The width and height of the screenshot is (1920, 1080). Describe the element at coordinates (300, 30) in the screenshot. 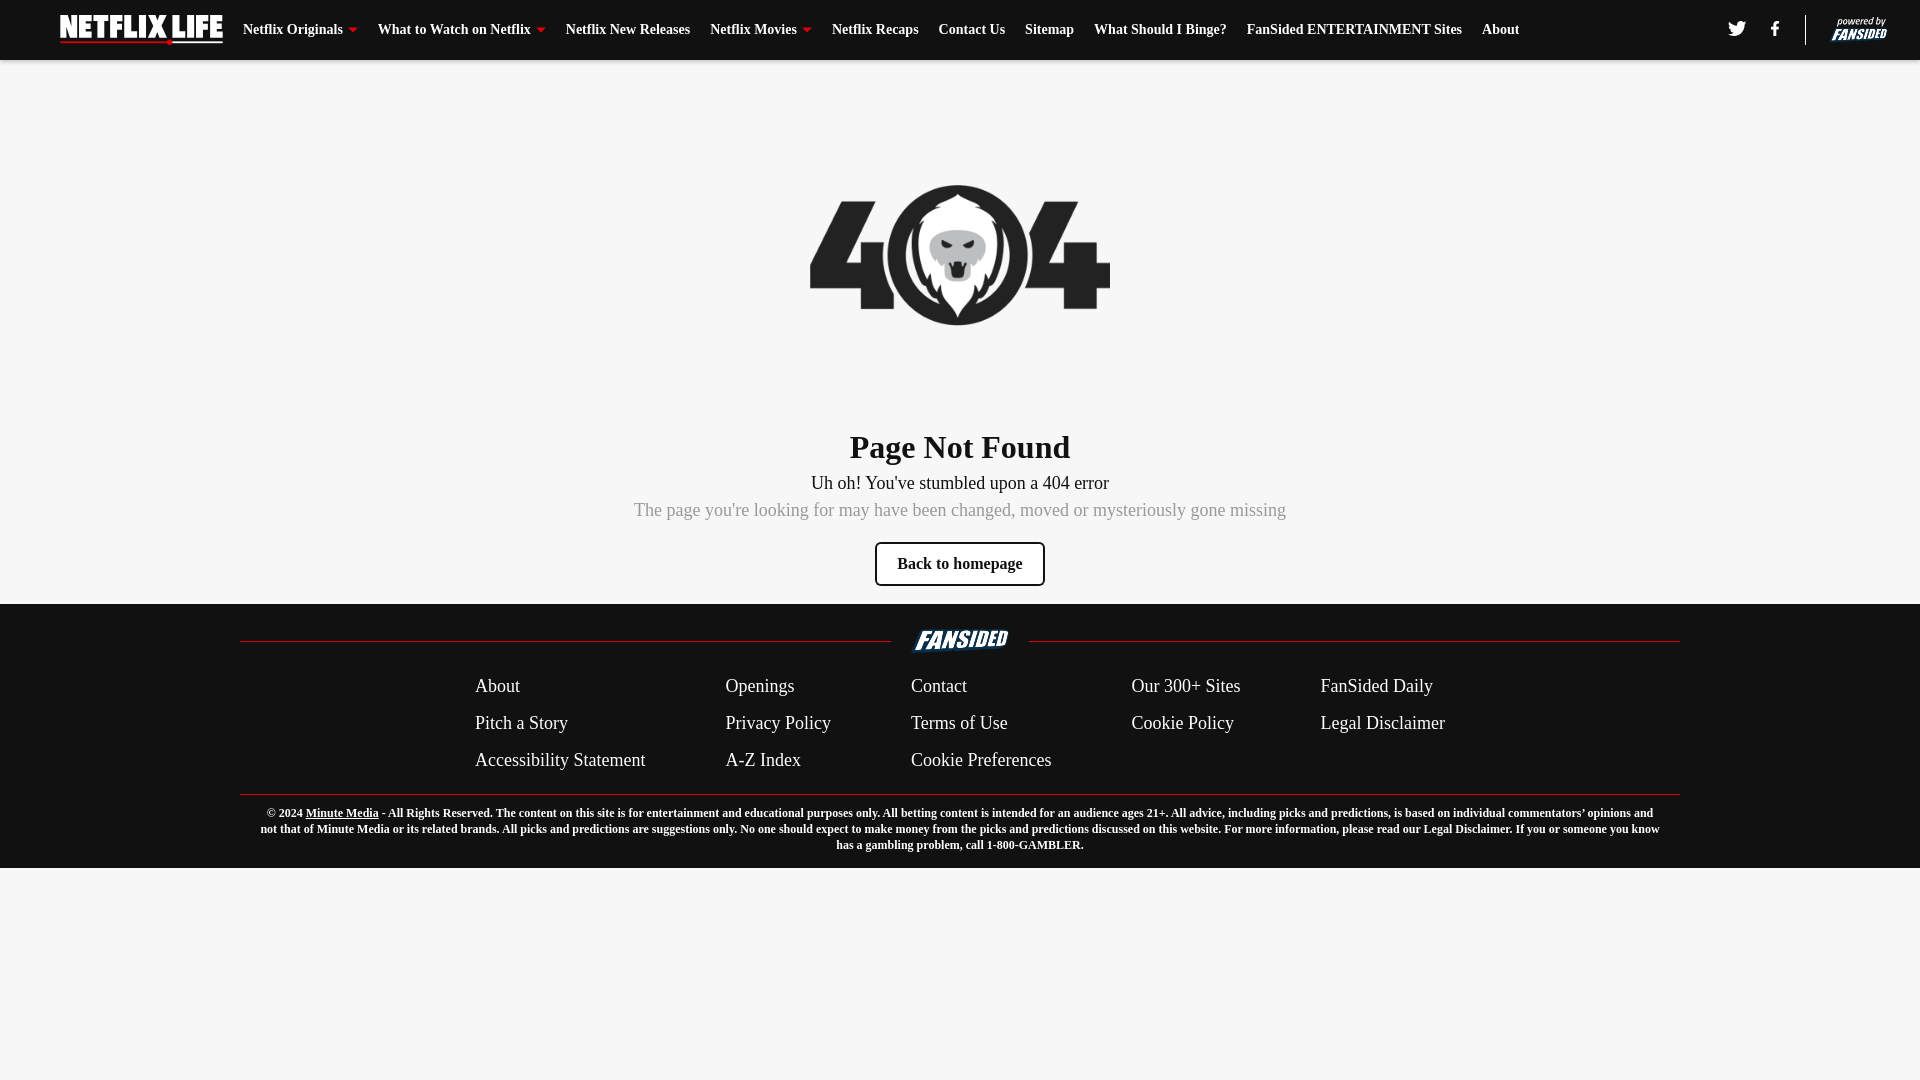

I see `Netflix Originals` at that location.